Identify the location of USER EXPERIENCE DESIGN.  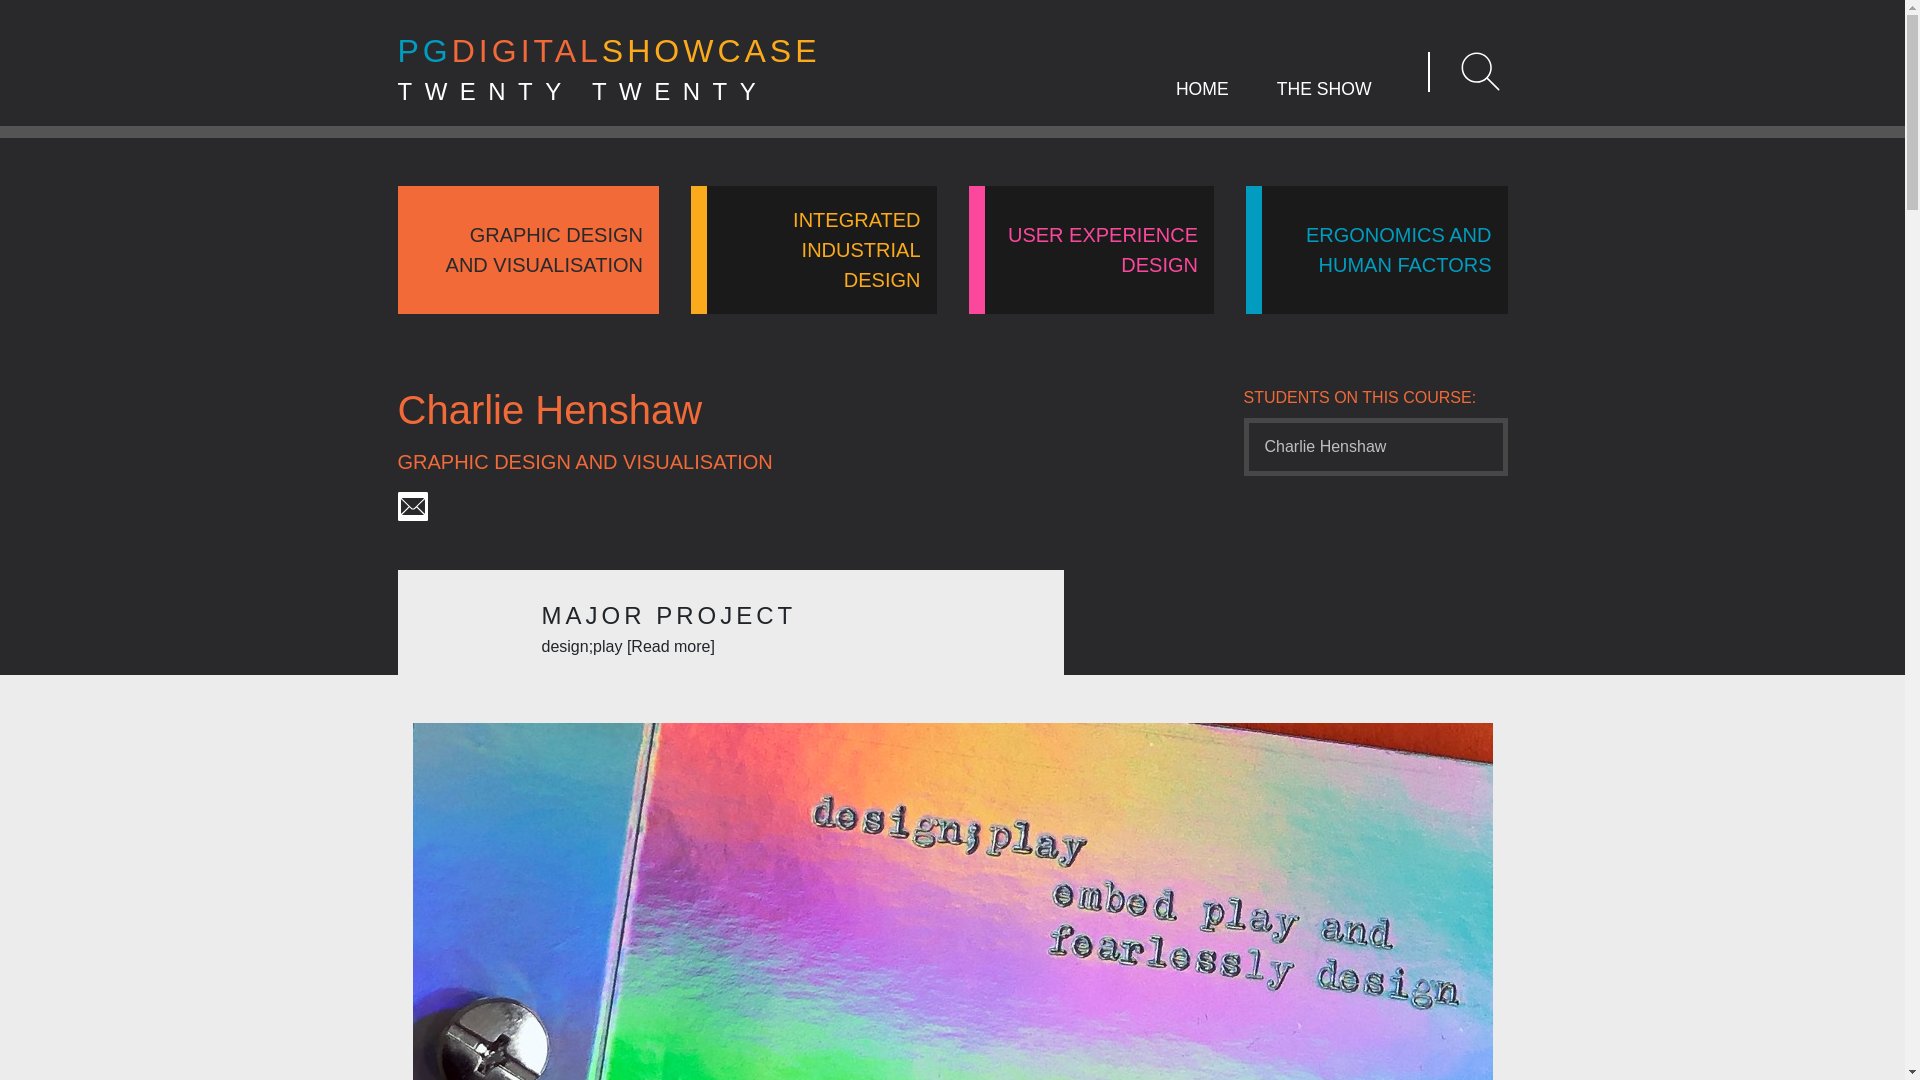
(1324, 103).